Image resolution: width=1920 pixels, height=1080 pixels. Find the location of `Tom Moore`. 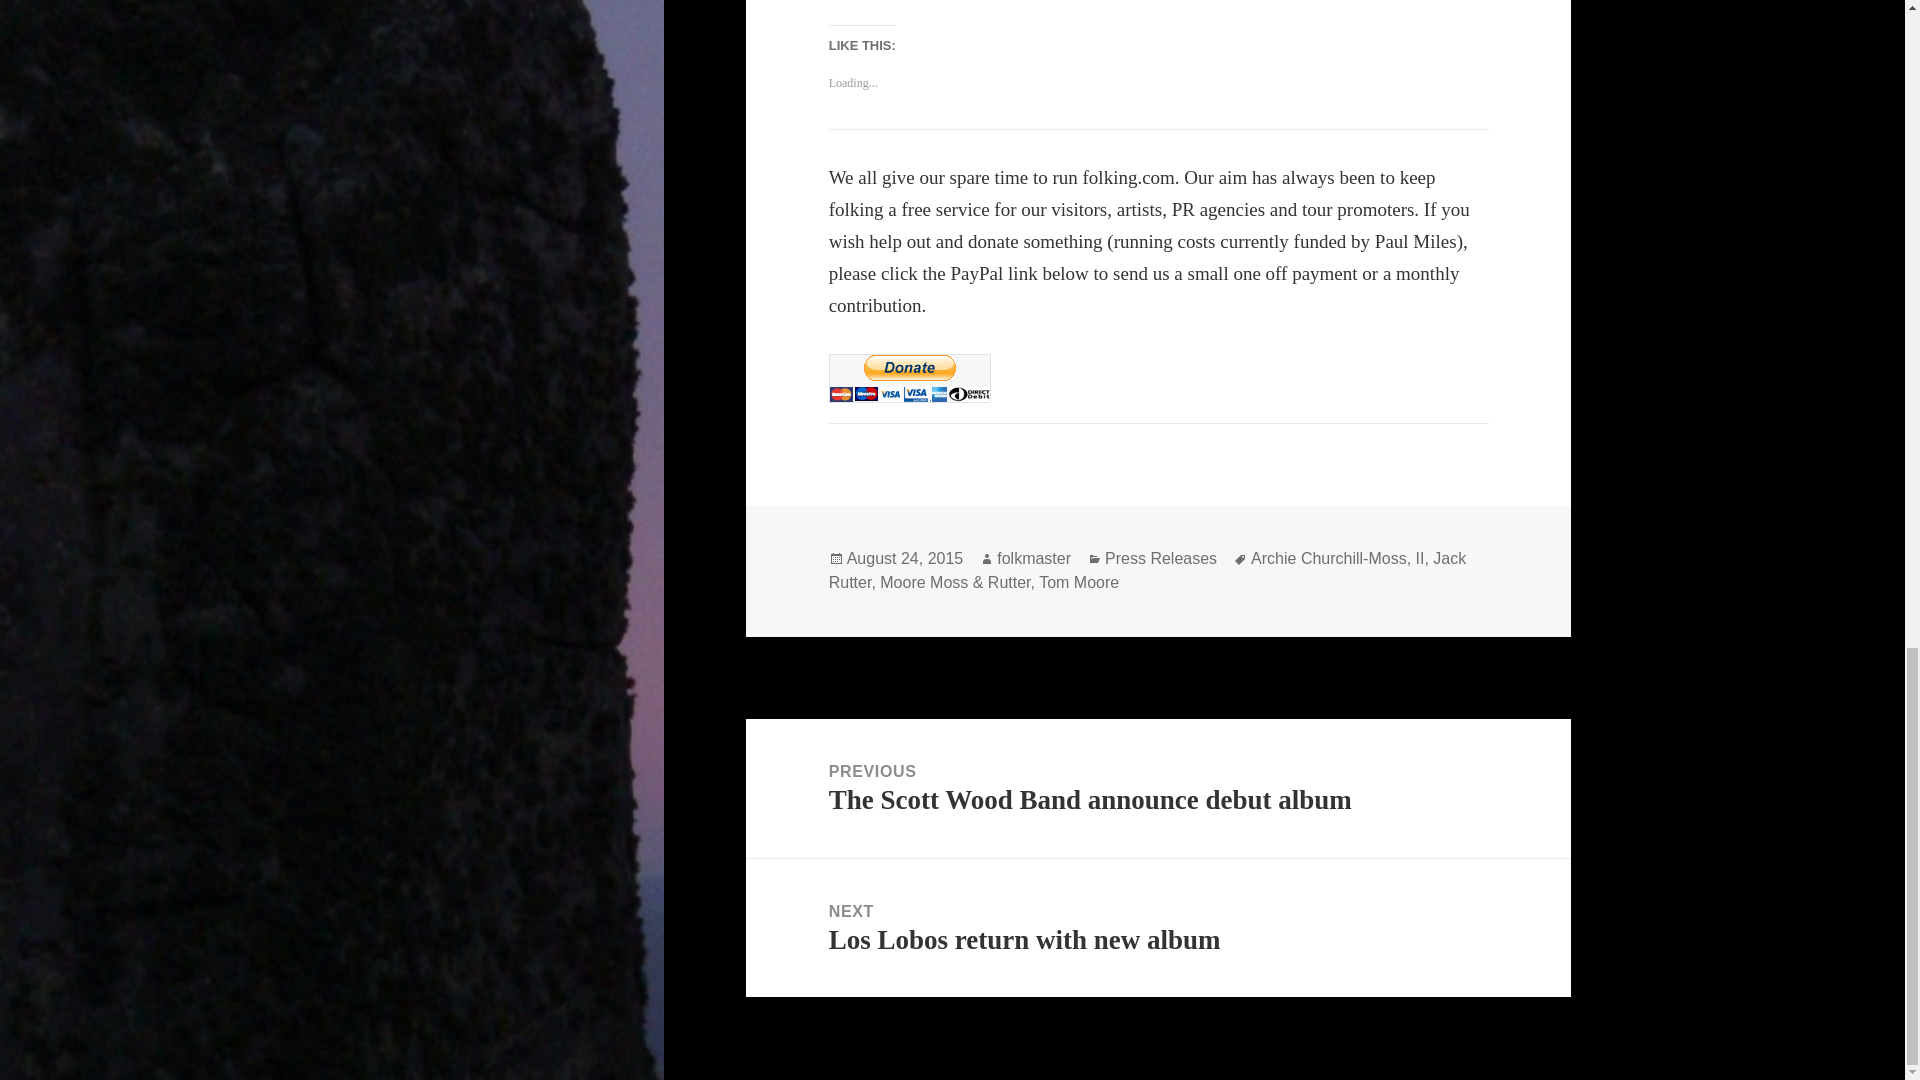

Tom Moore is located at coordinates (1078, 582).